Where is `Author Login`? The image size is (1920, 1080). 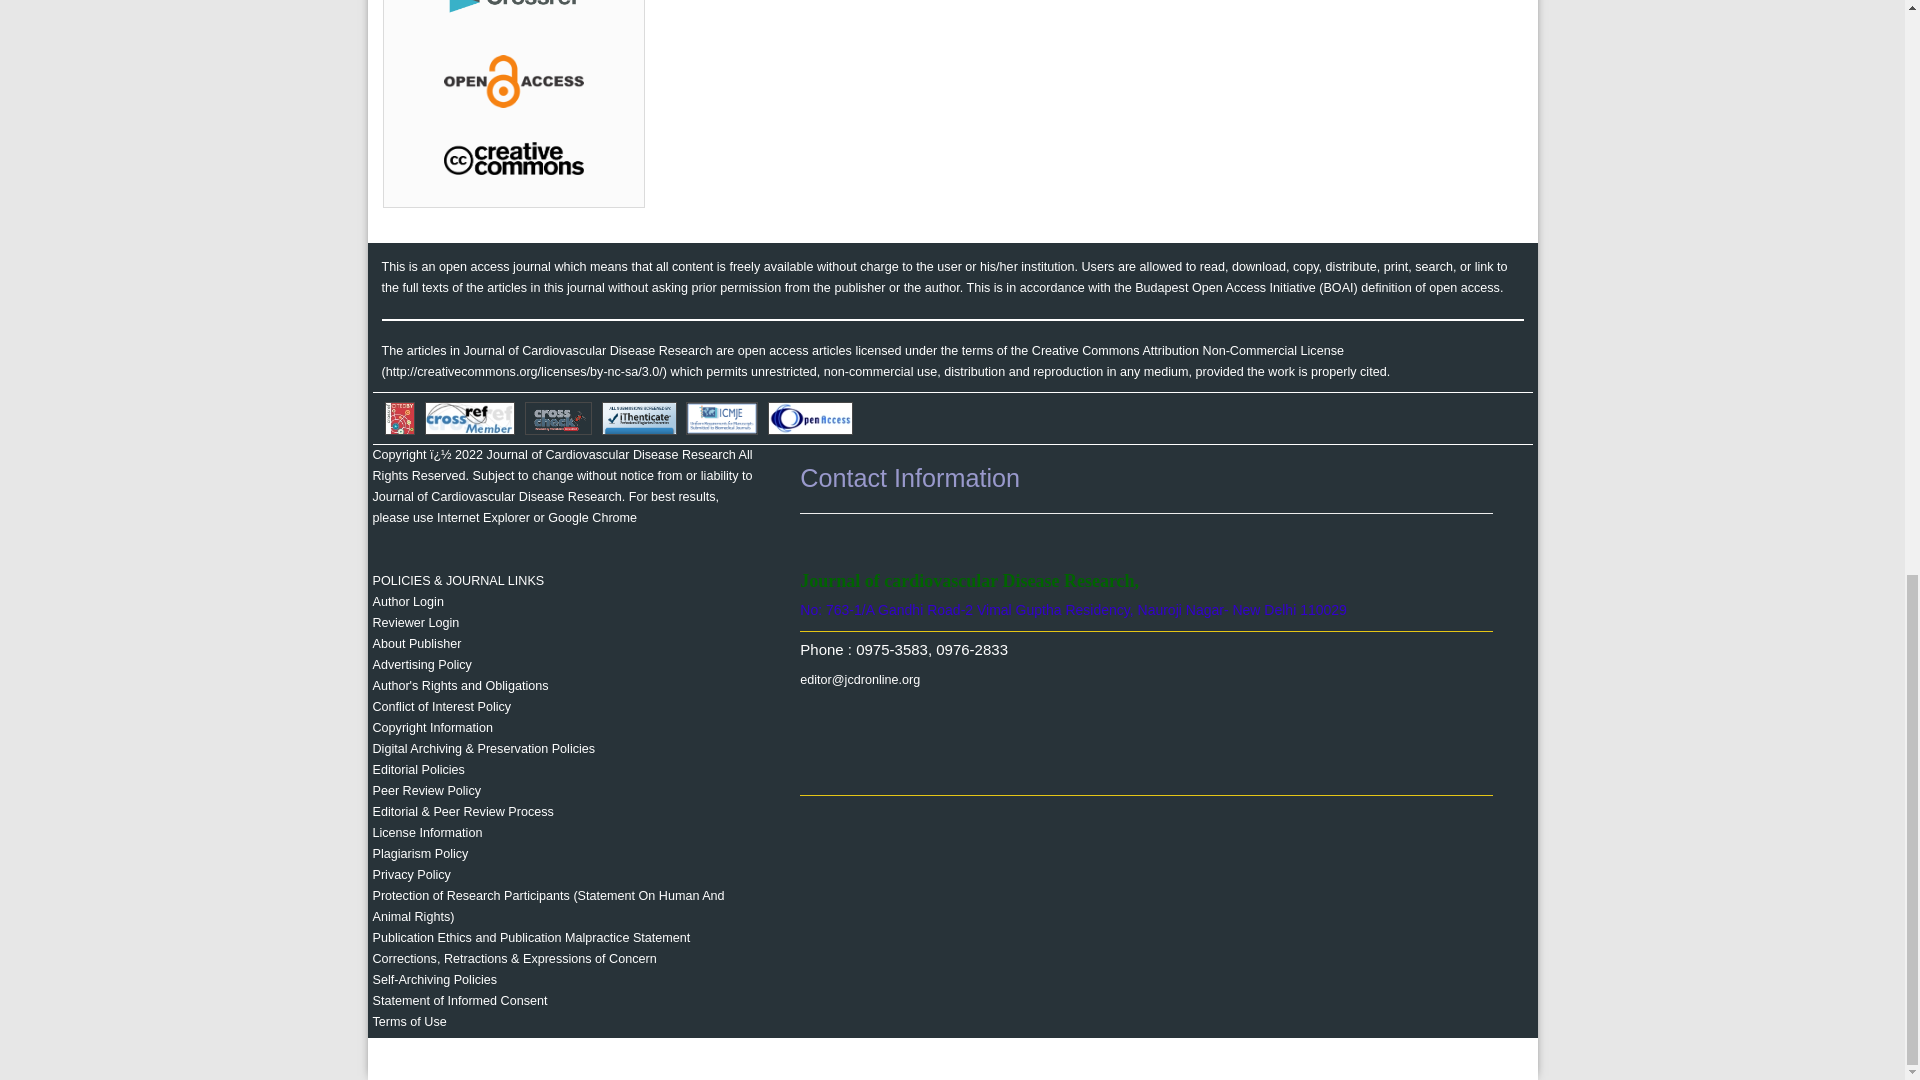
Author Login is located at coordinates (408, 602).